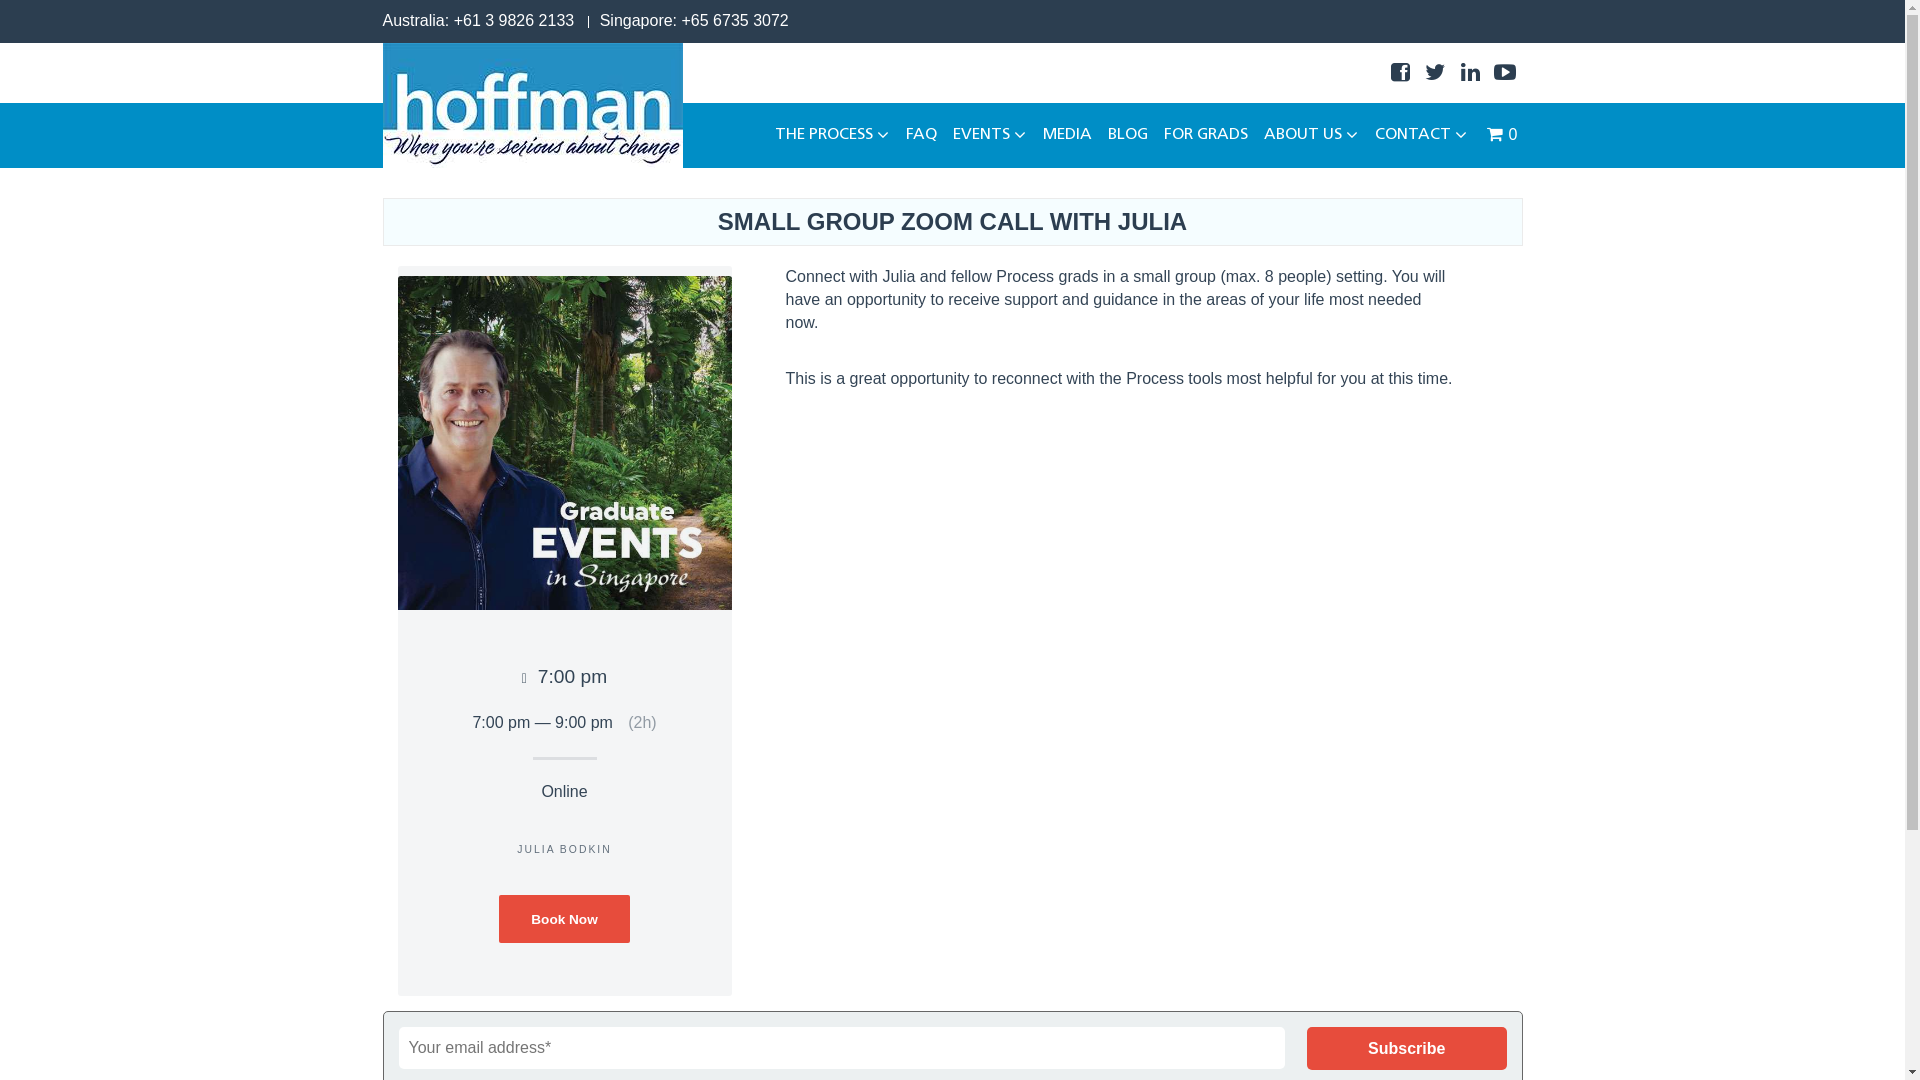  Describe the element at coordinates (514, 20) in the screenshot. I see `+61 3 9826 2133` at that location.